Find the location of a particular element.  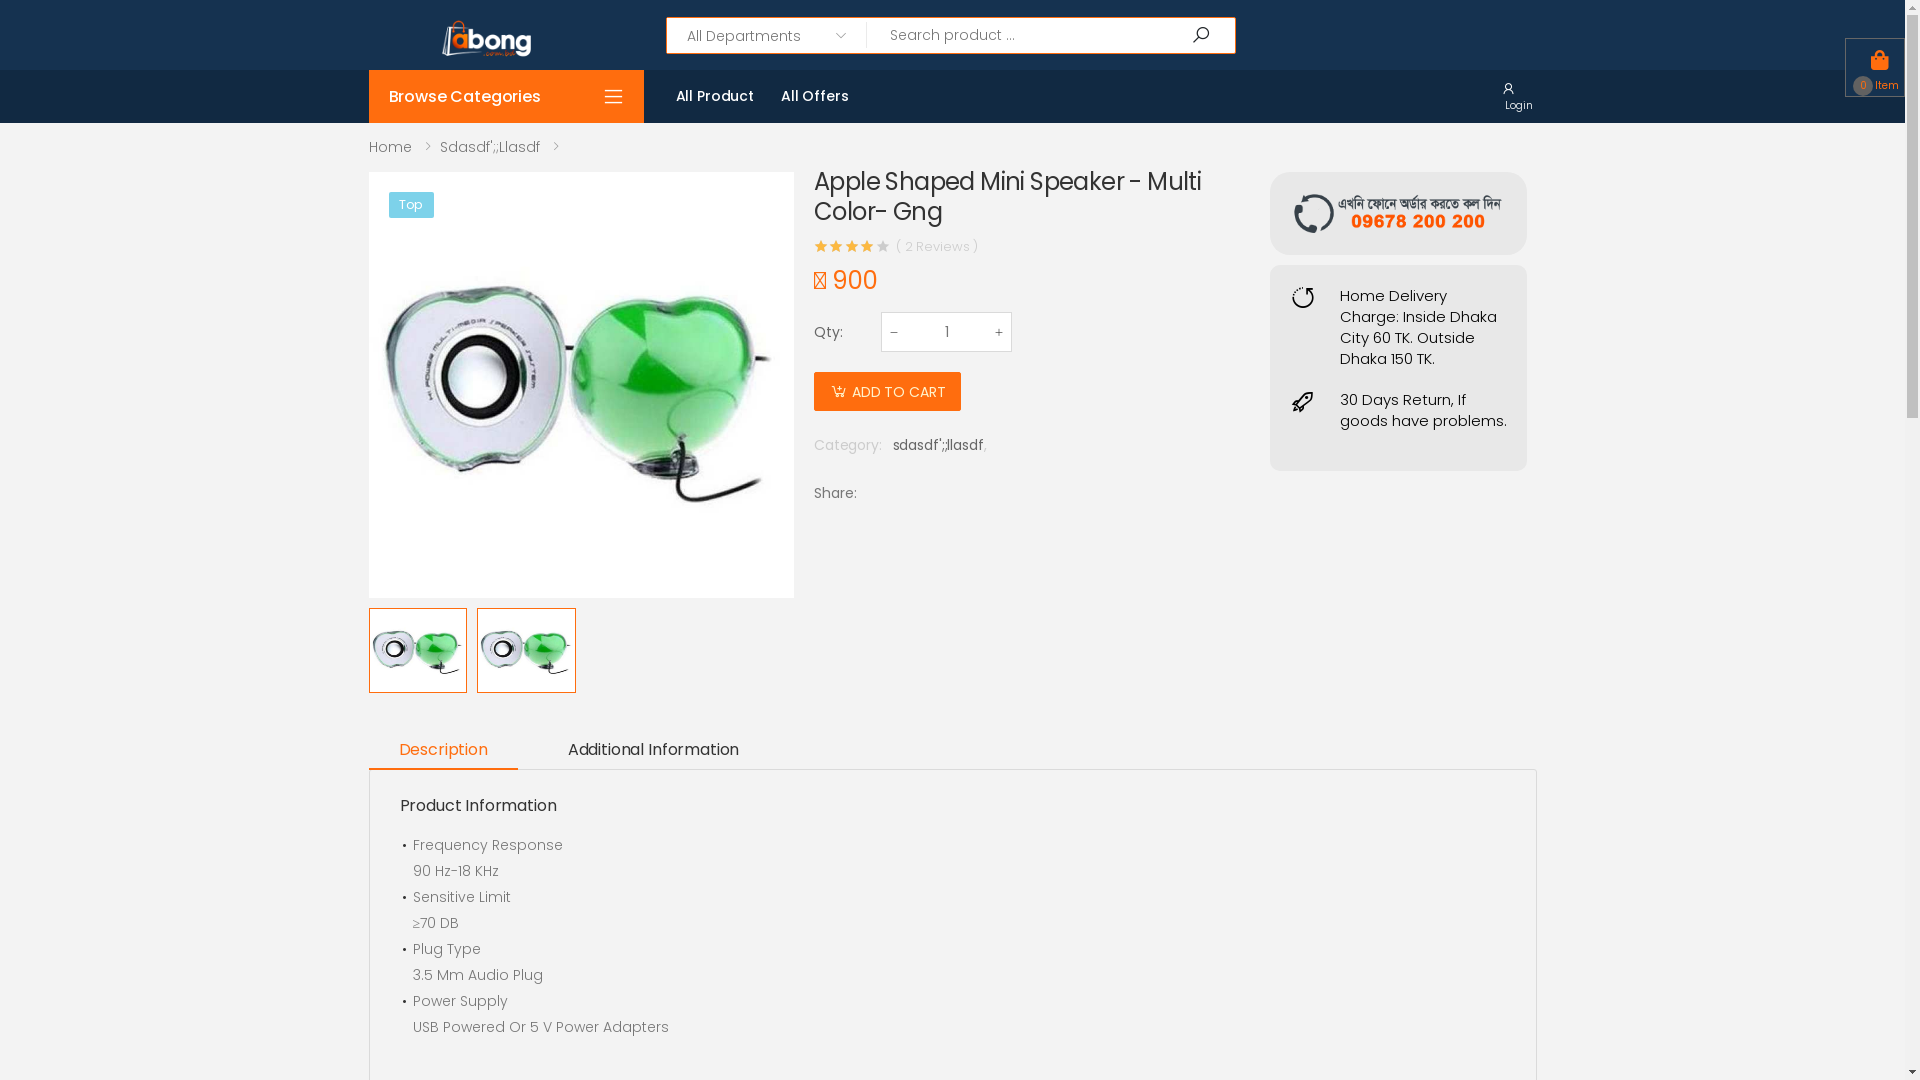

Additional Information is located at coordinates (654, 750).